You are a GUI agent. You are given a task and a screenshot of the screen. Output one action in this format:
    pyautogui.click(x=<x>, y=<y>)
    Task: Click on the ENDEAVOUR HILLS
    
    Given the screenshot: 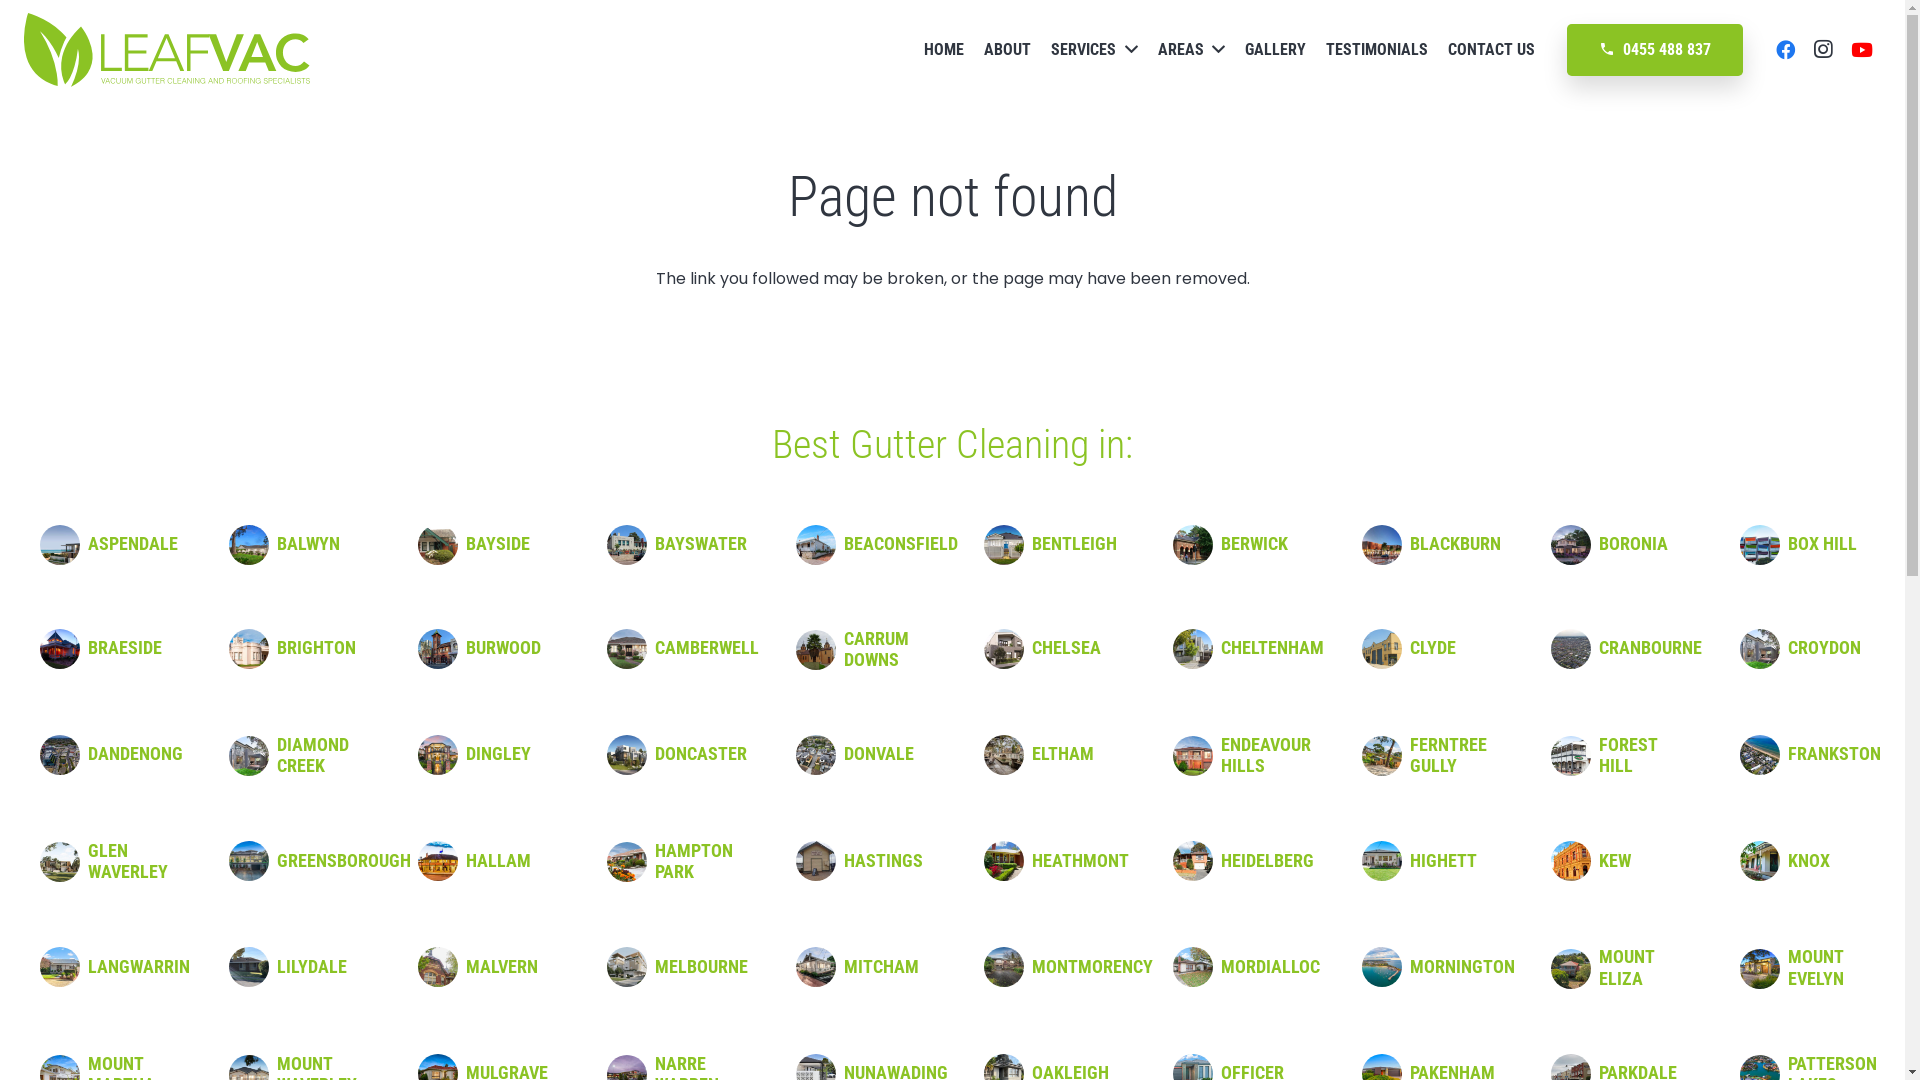 What is the action you would take?
    pyautogui.click(x=1266, y=756)
    